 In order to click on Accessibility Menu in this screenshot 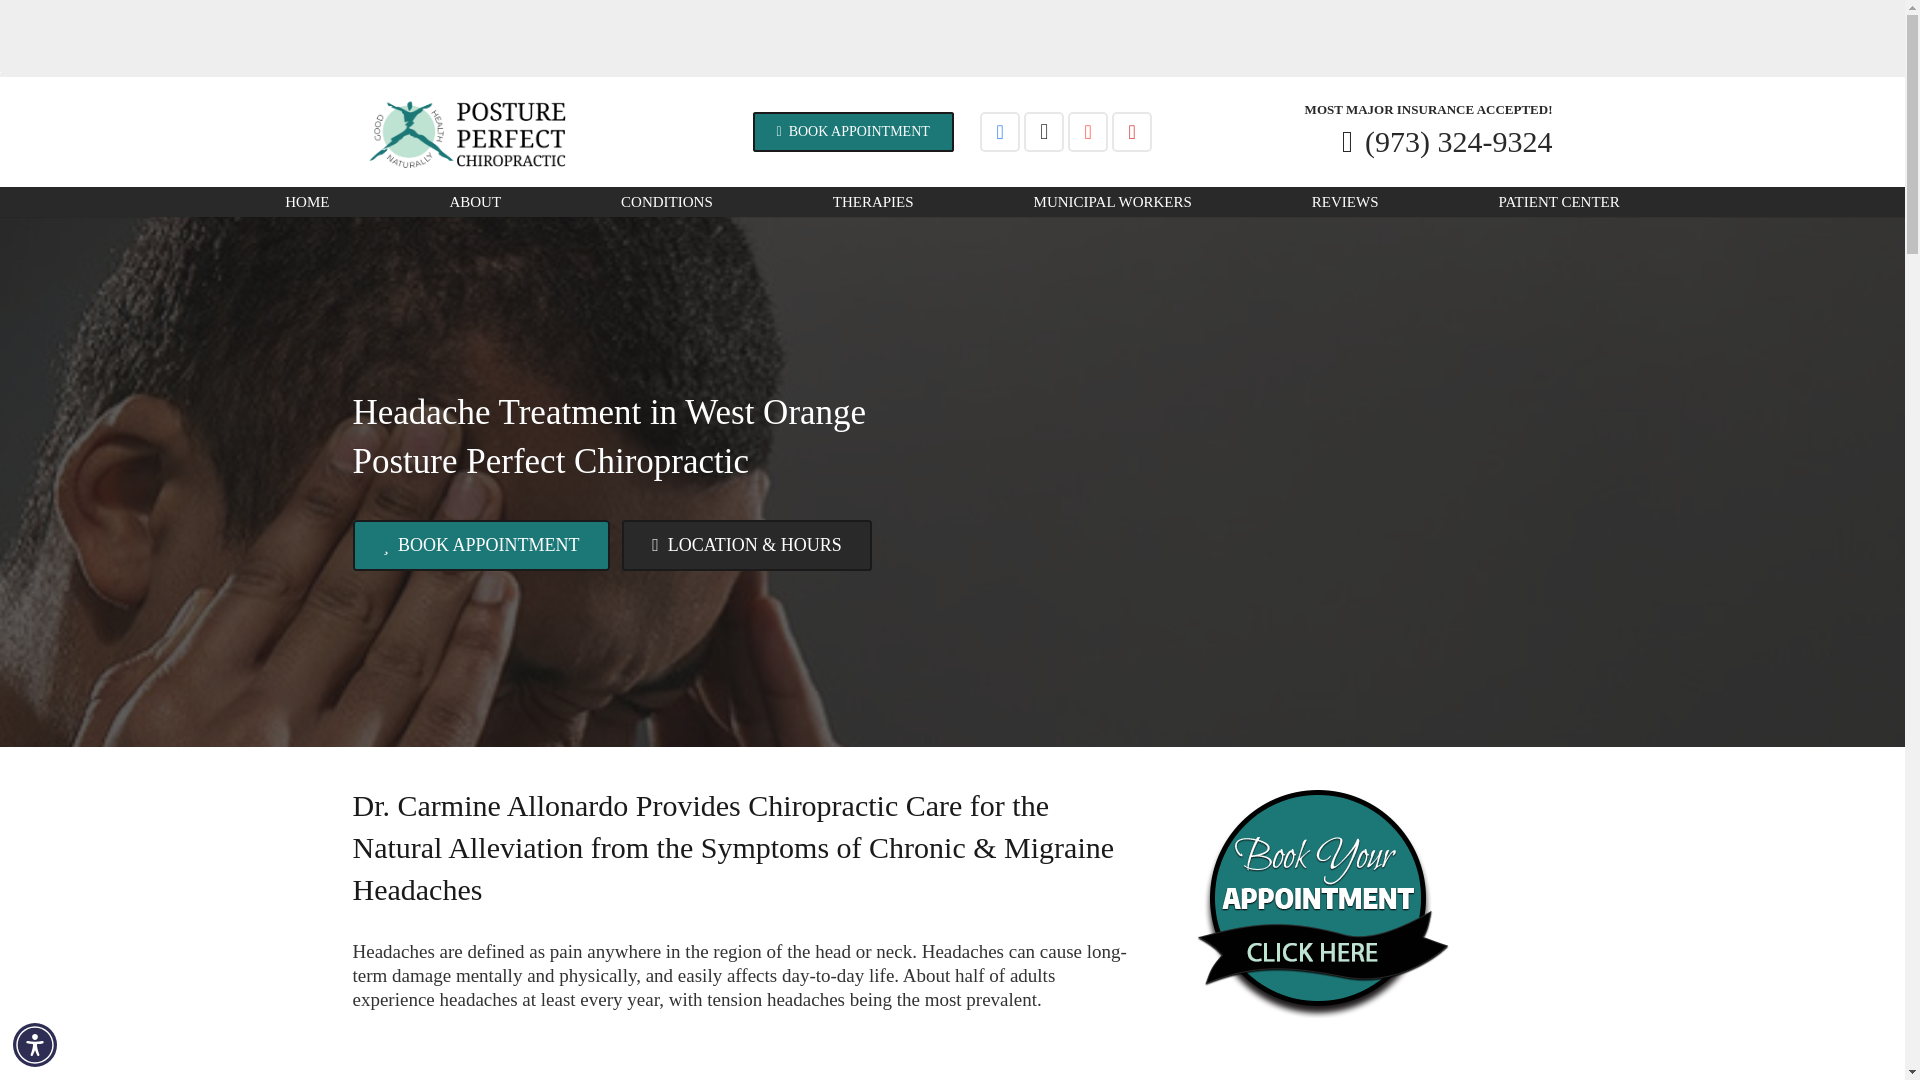, I will do `click(35, 1044)`.